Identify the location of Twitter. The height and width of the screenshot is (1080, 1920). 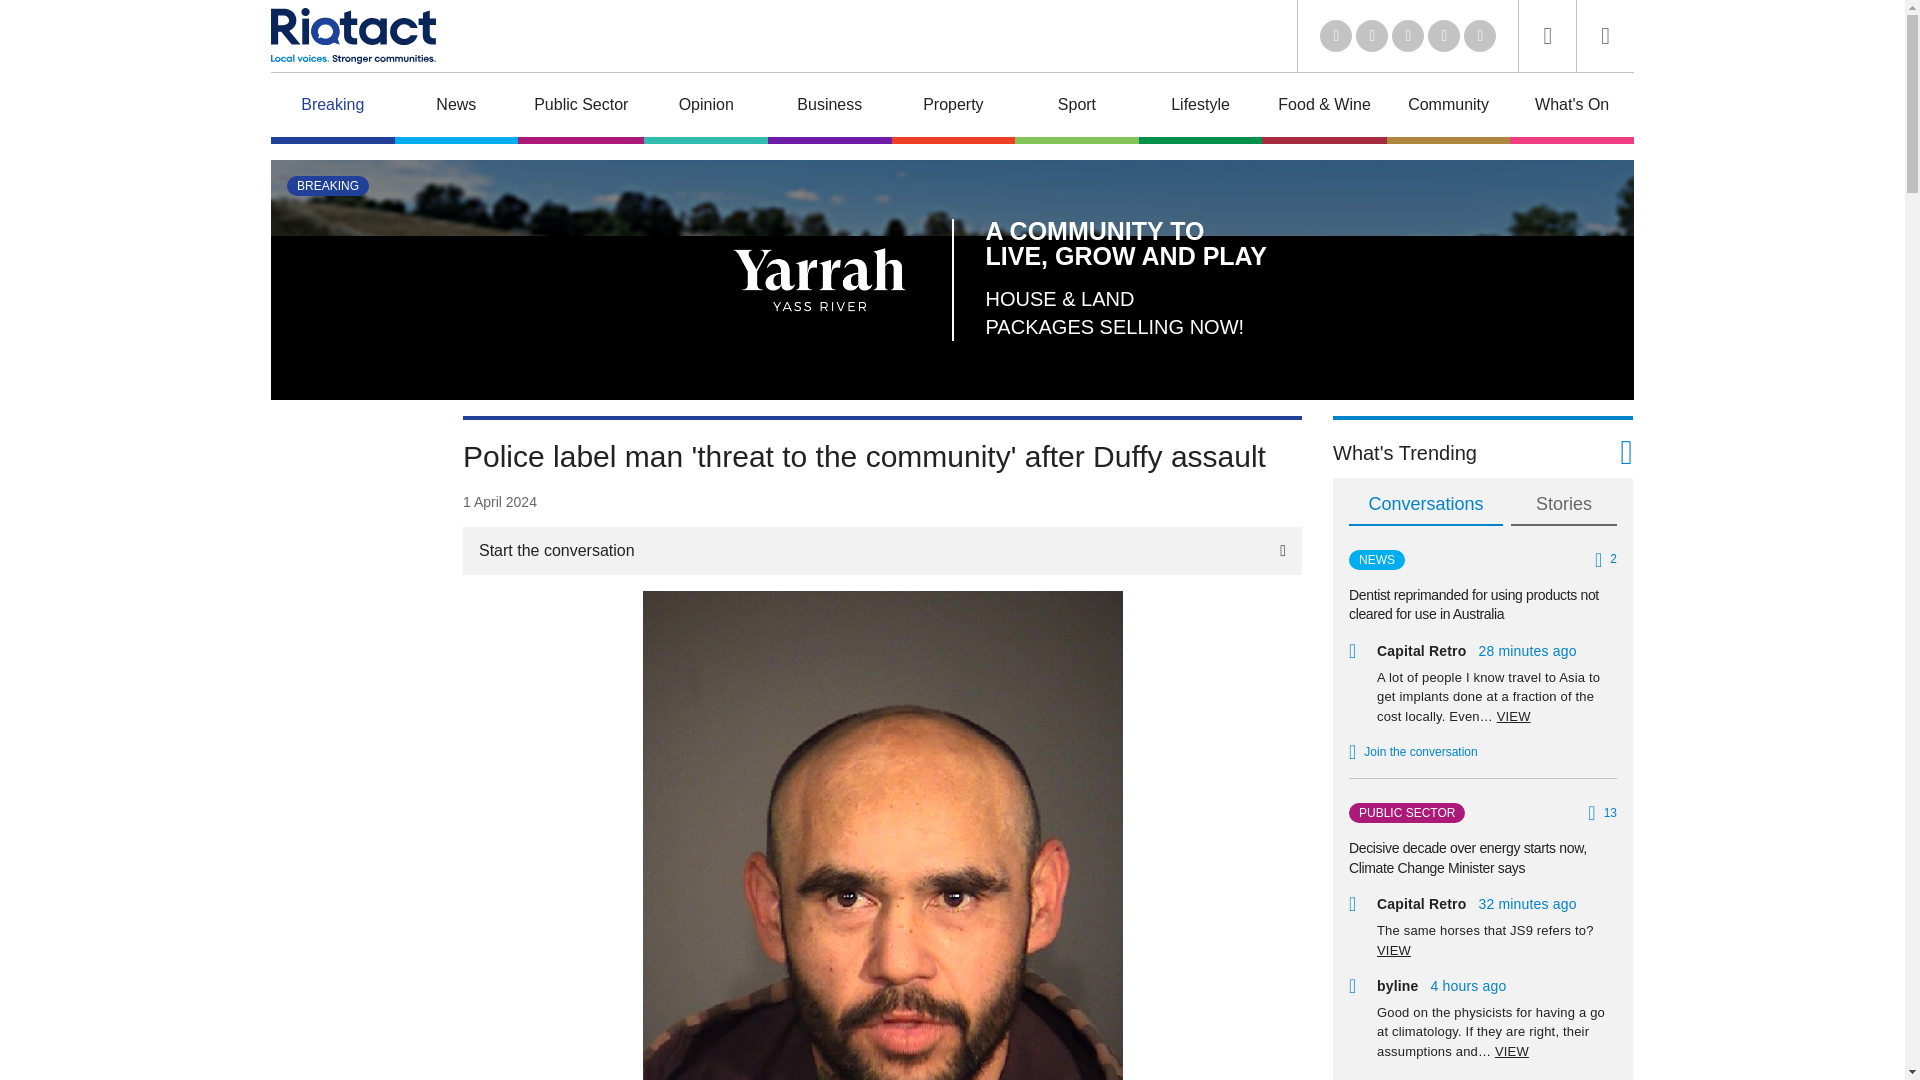
(1372, 36).